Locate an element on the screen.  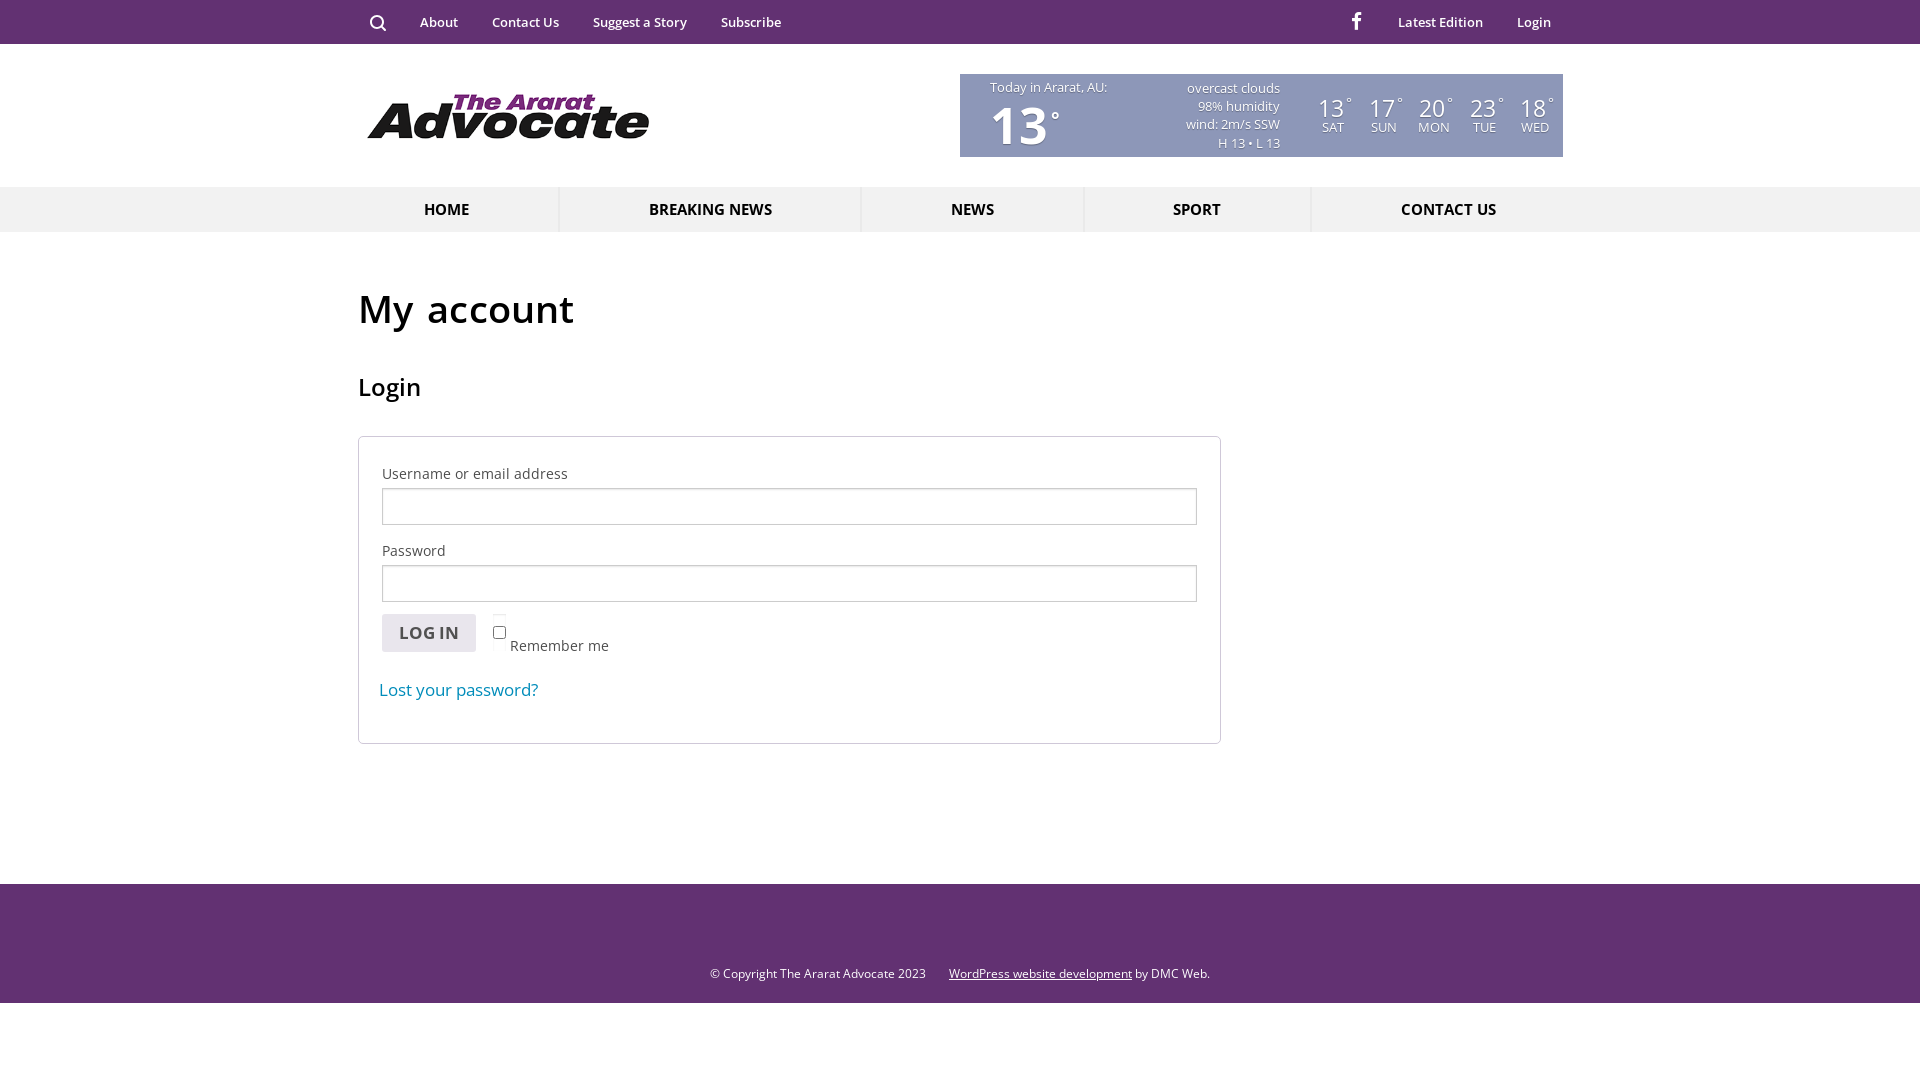
BREAKING NEWS is located at coordinates (710, 209).